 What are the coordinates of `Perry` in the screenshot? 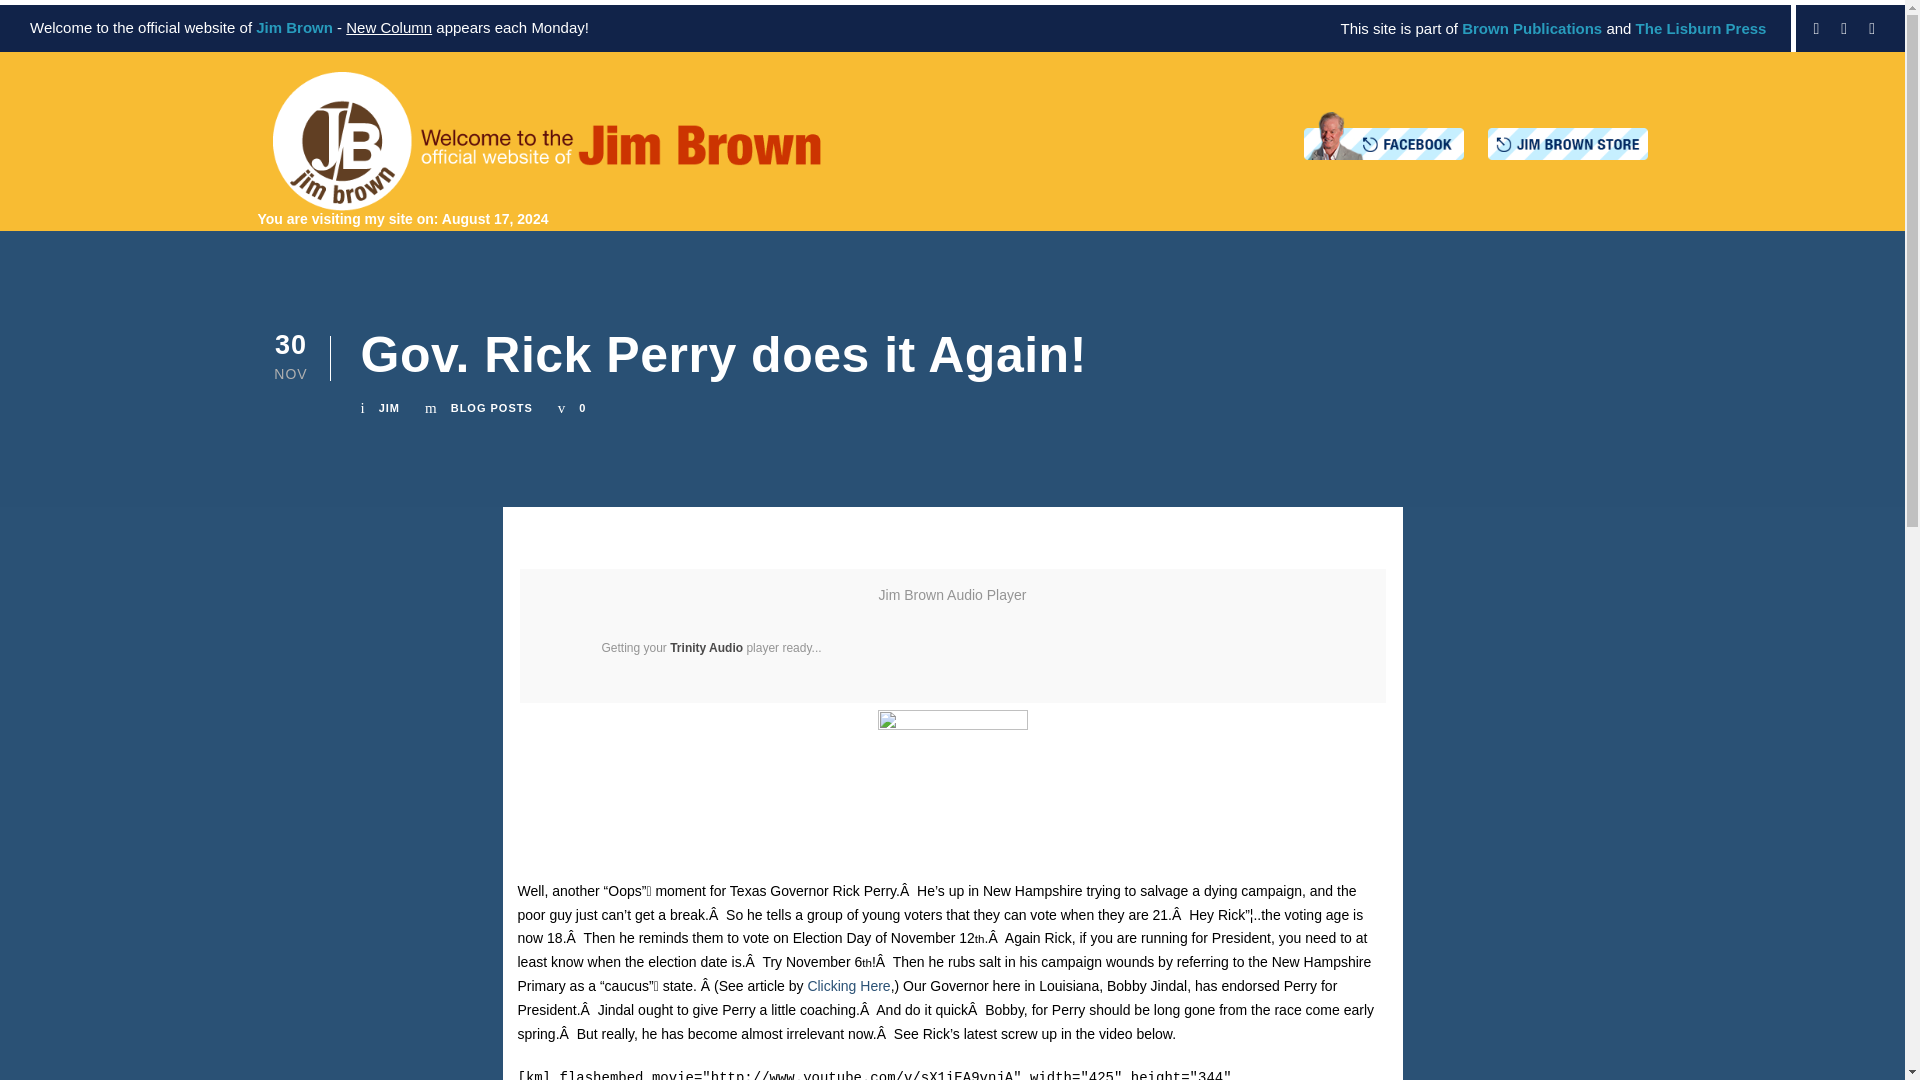 It's located at (952, 784).